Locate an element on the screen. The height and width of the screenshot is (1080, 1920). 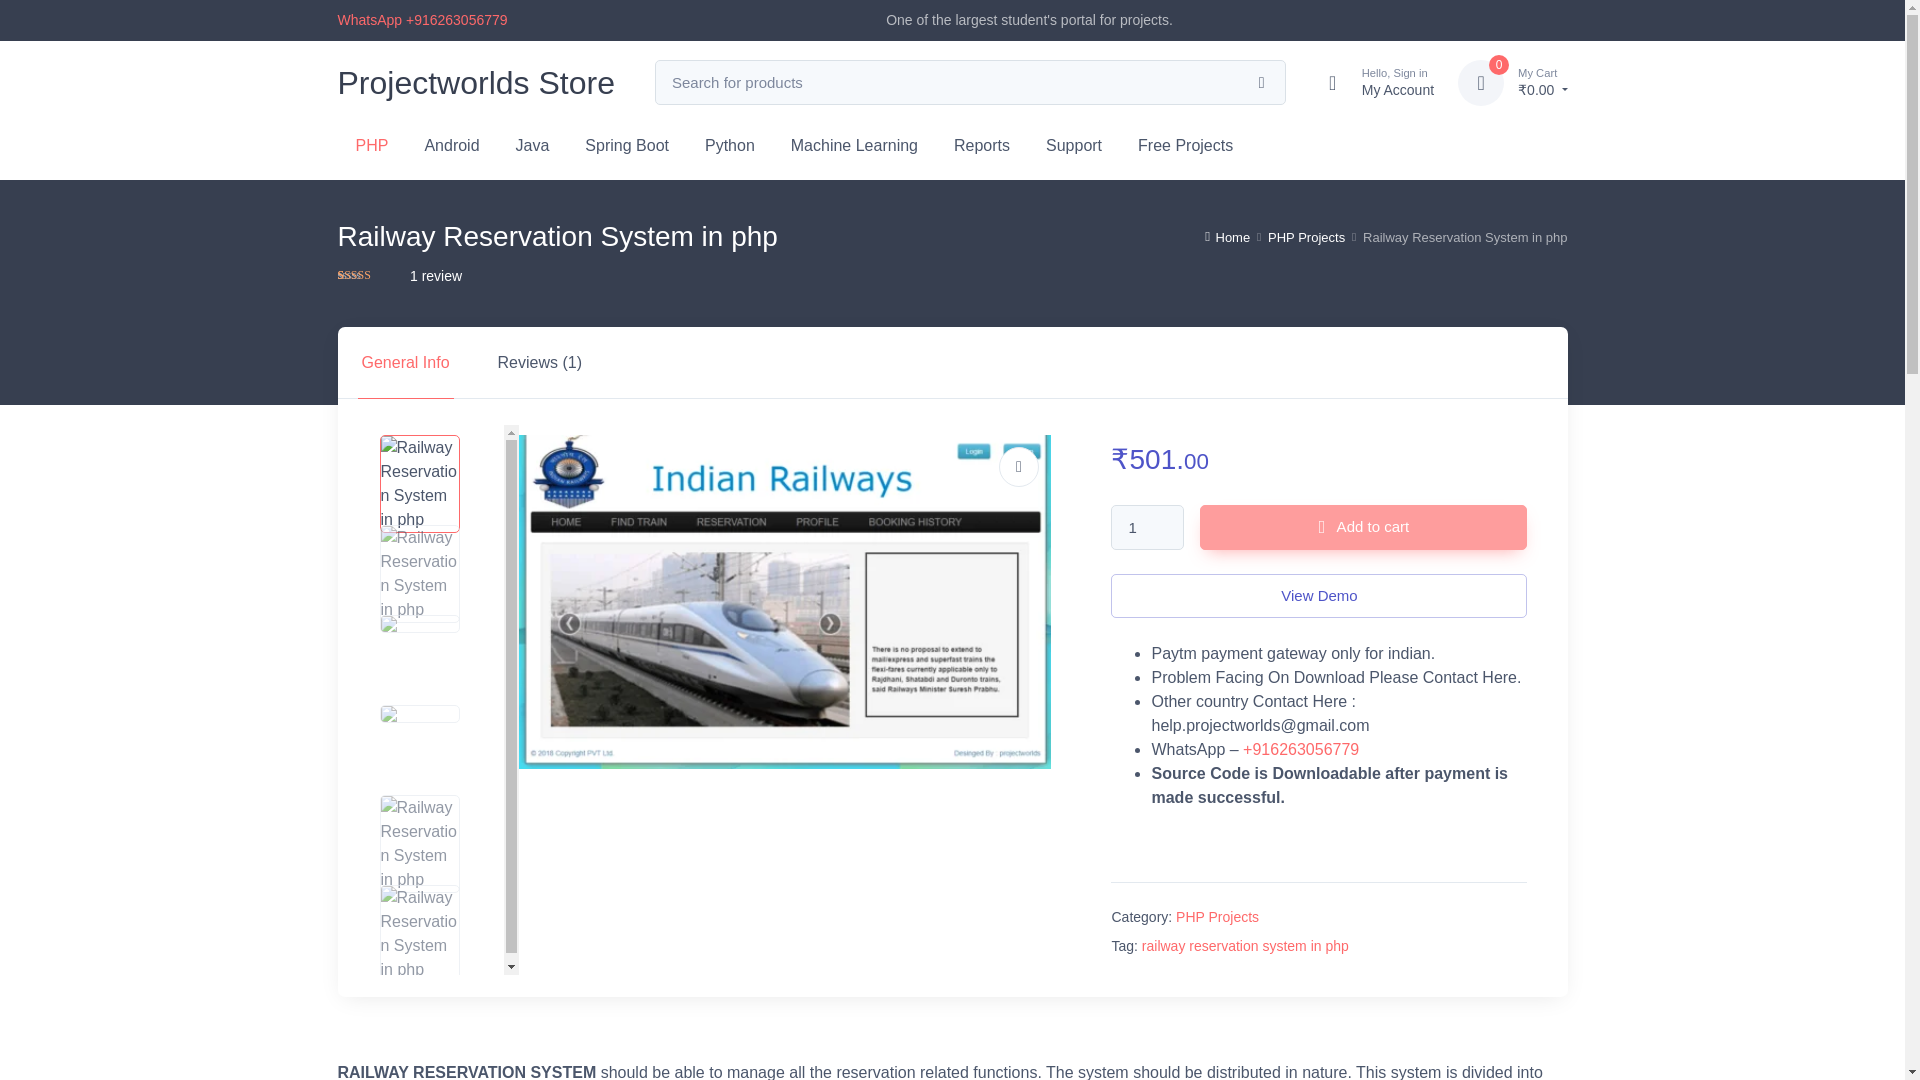
Java is located at coordinates (1372, 82).